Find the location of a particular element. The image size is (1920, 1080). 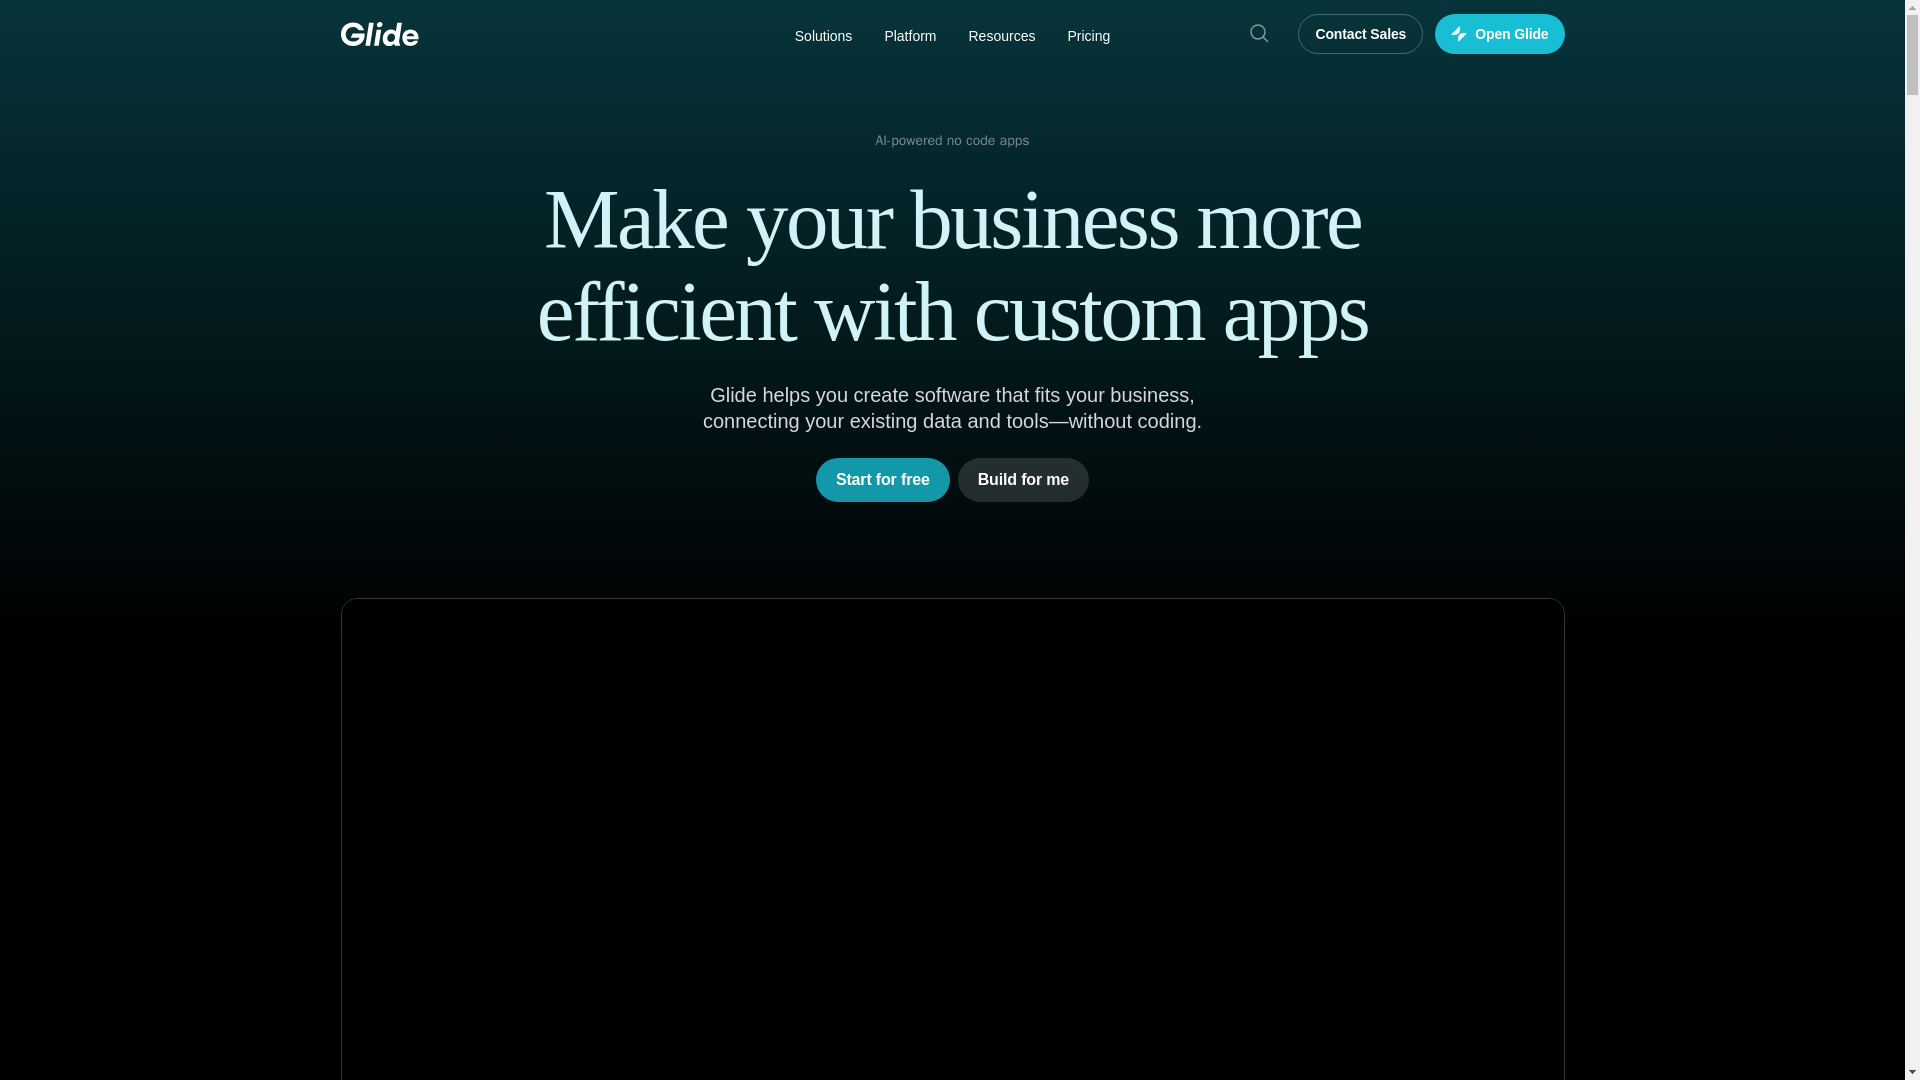

Open Glide is located at coordinates (1499, 34).